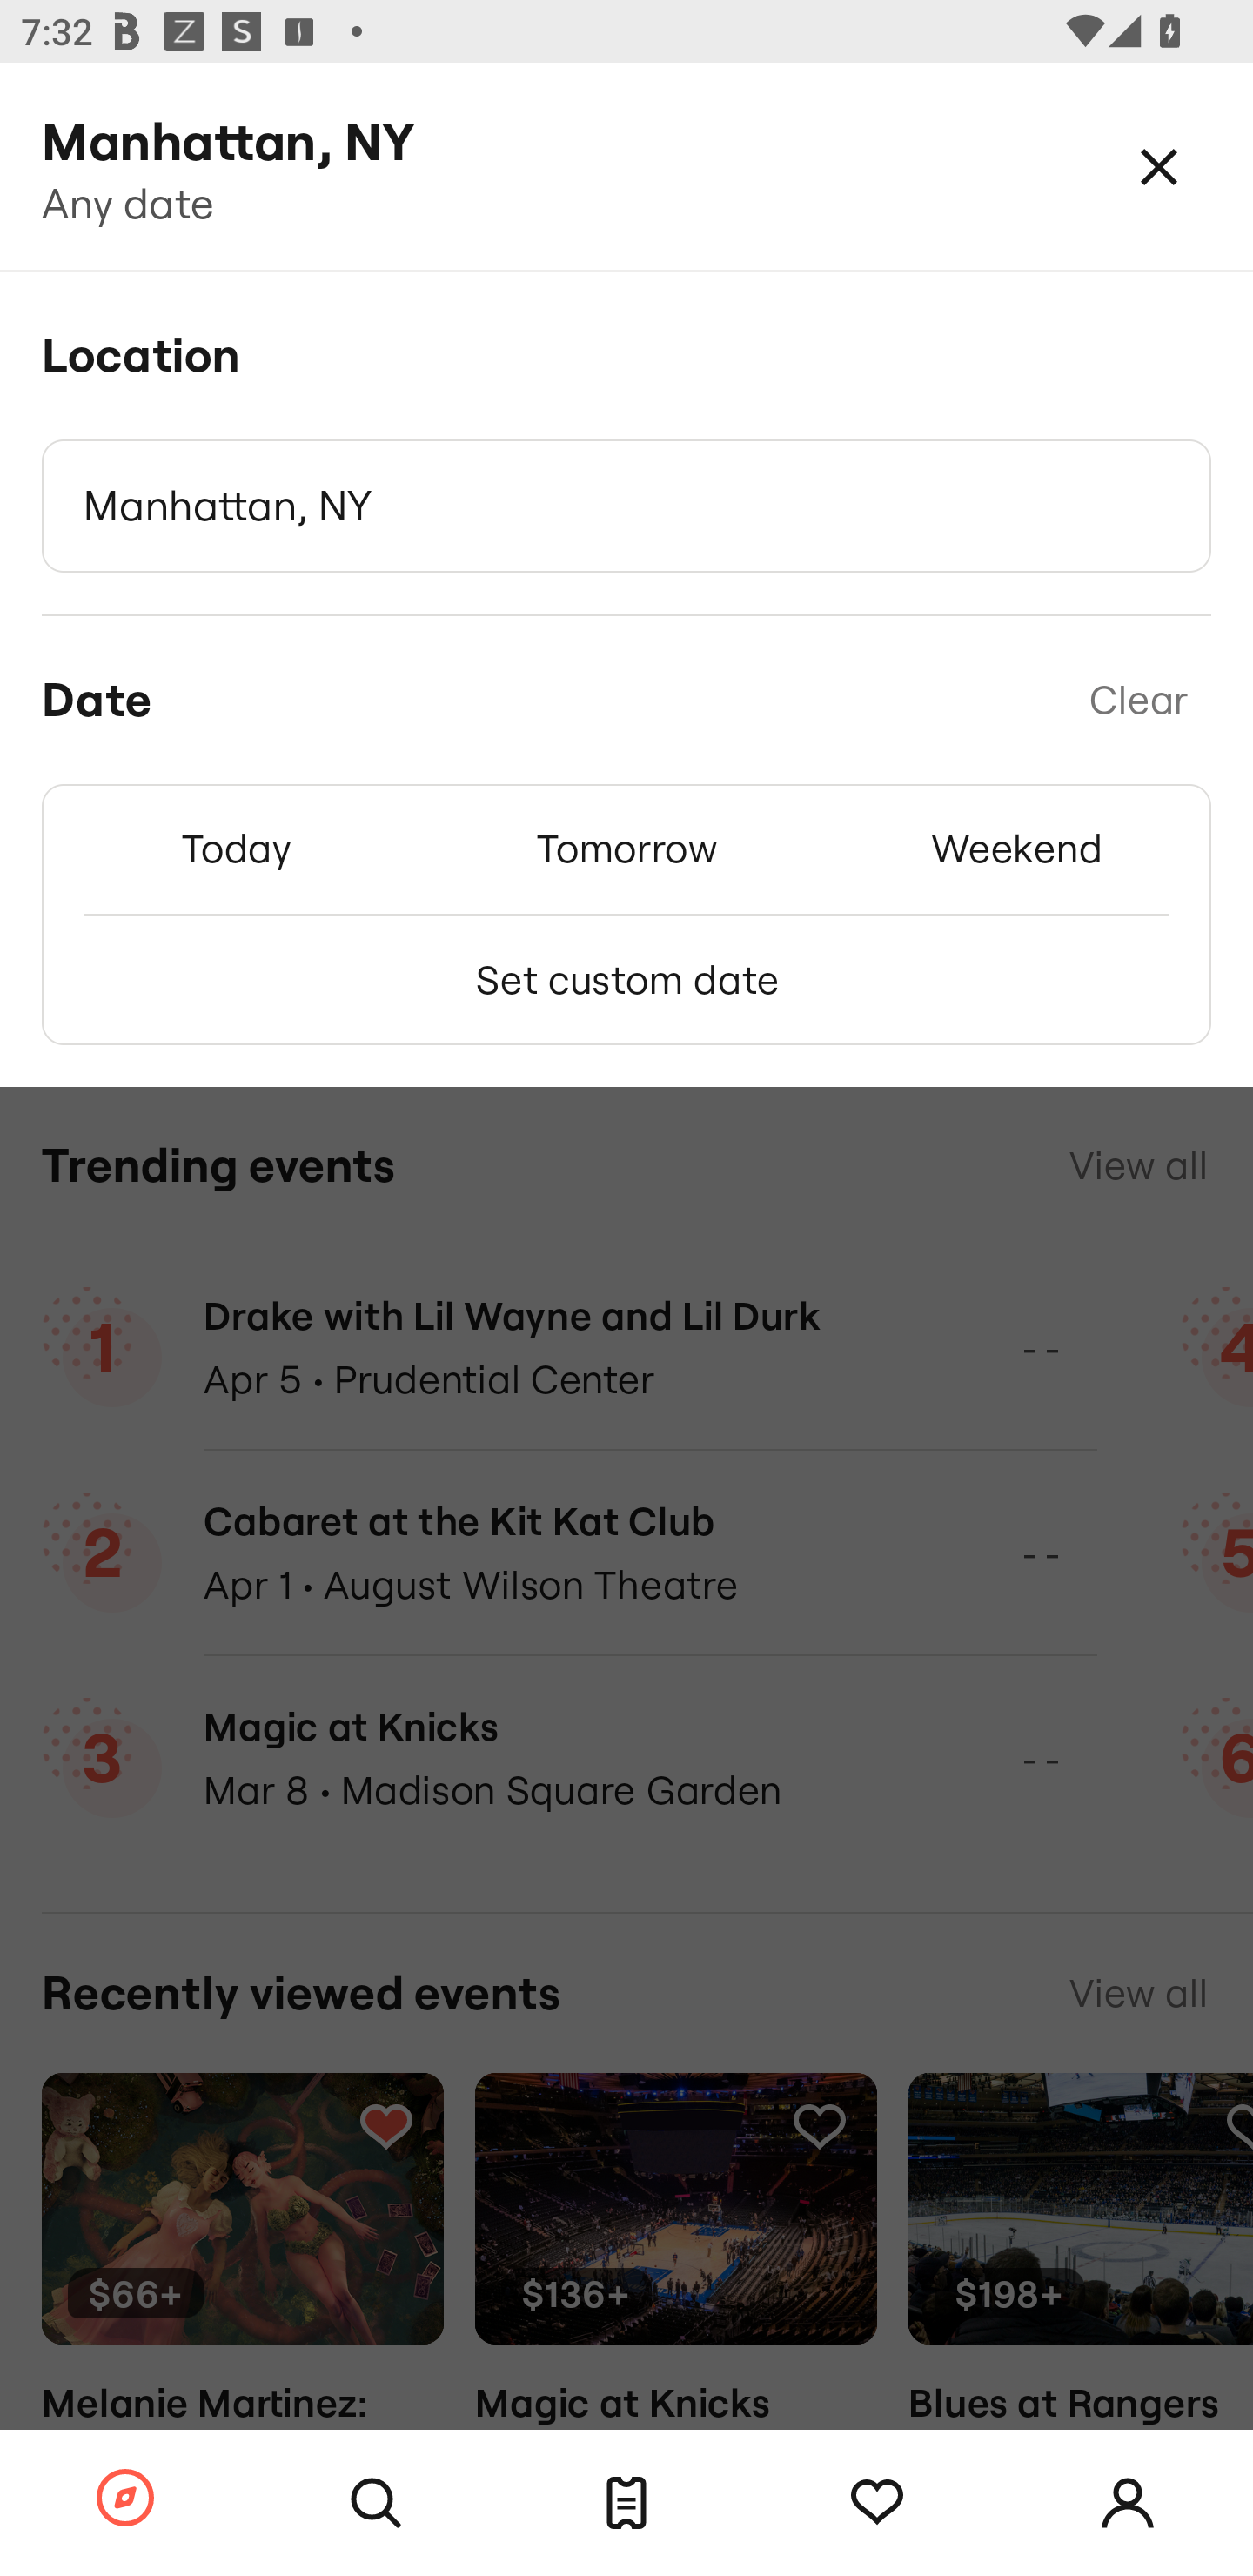  What do you see at coordinates (1138, 701) in the screenshot?
I see `Clear` at bounding box center [1138, 701].